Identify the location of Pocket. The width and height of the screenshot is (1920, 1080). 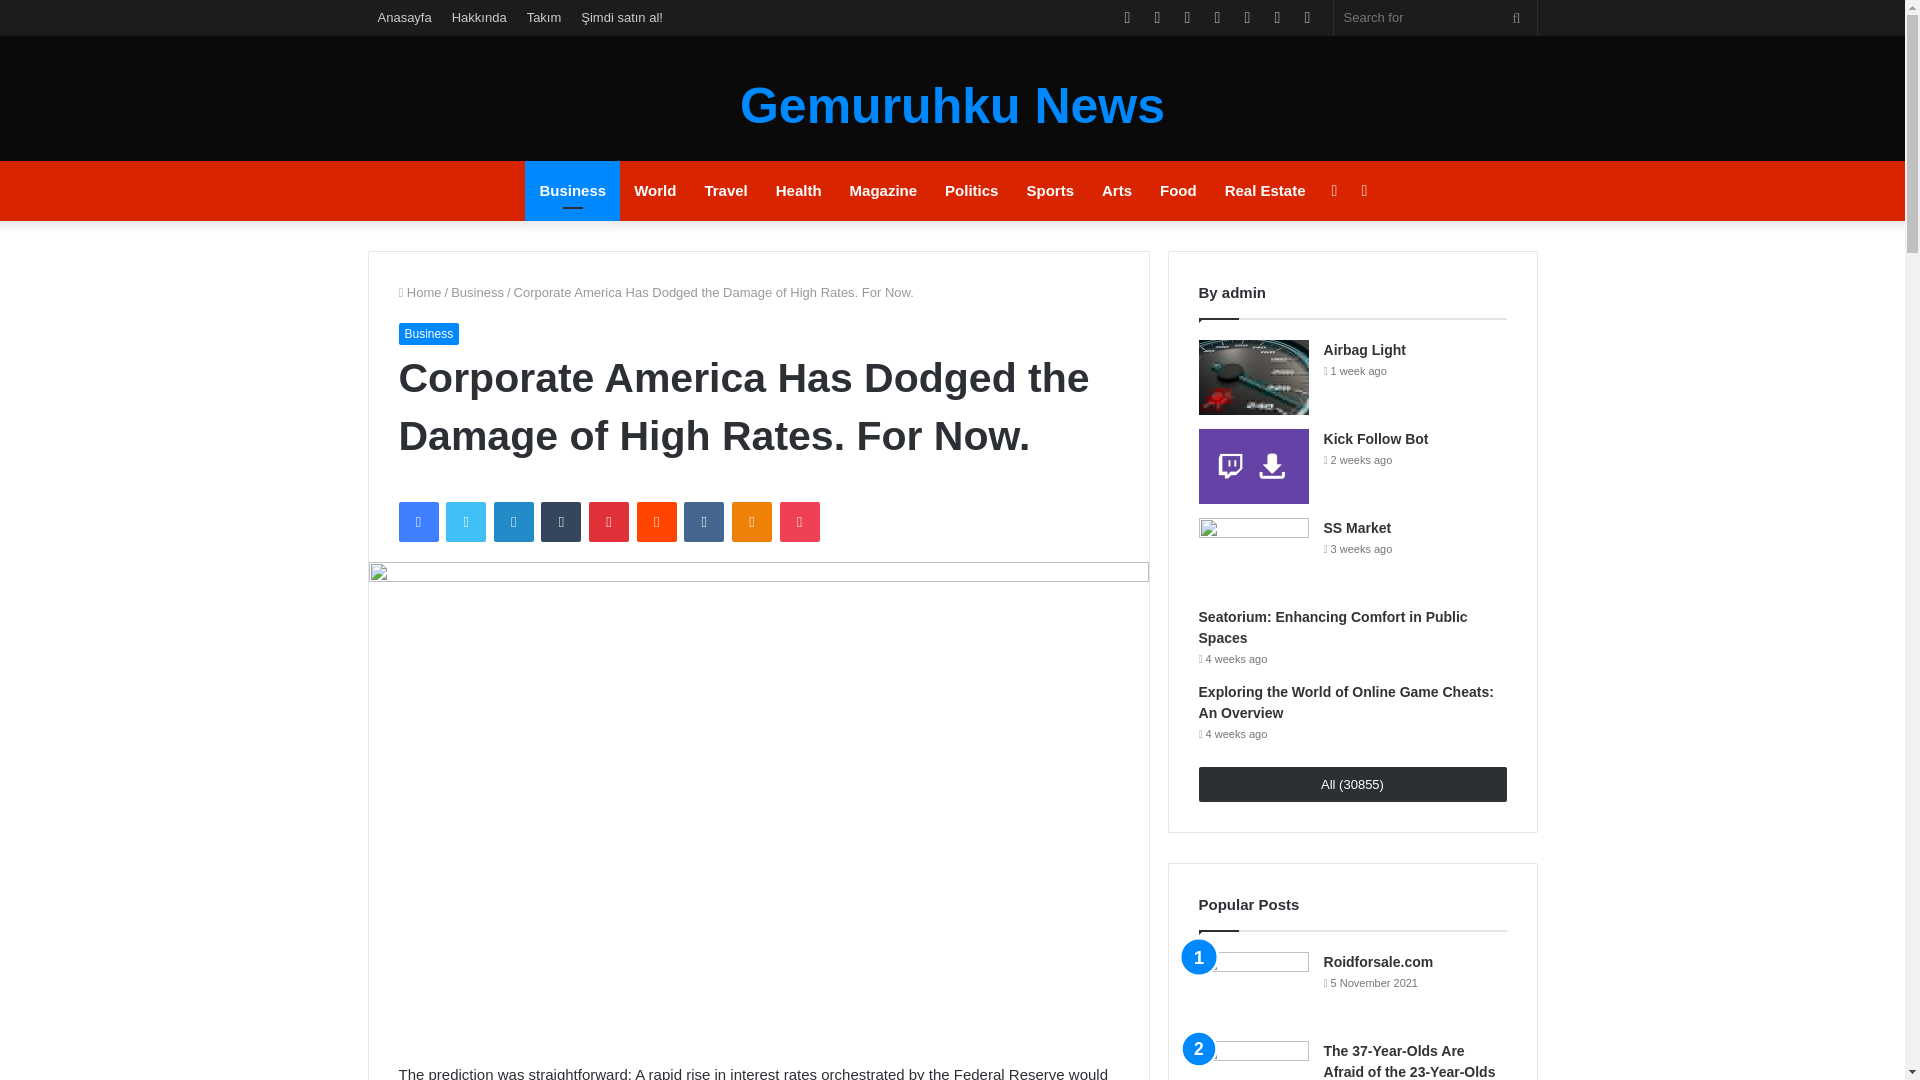
(799, 522).